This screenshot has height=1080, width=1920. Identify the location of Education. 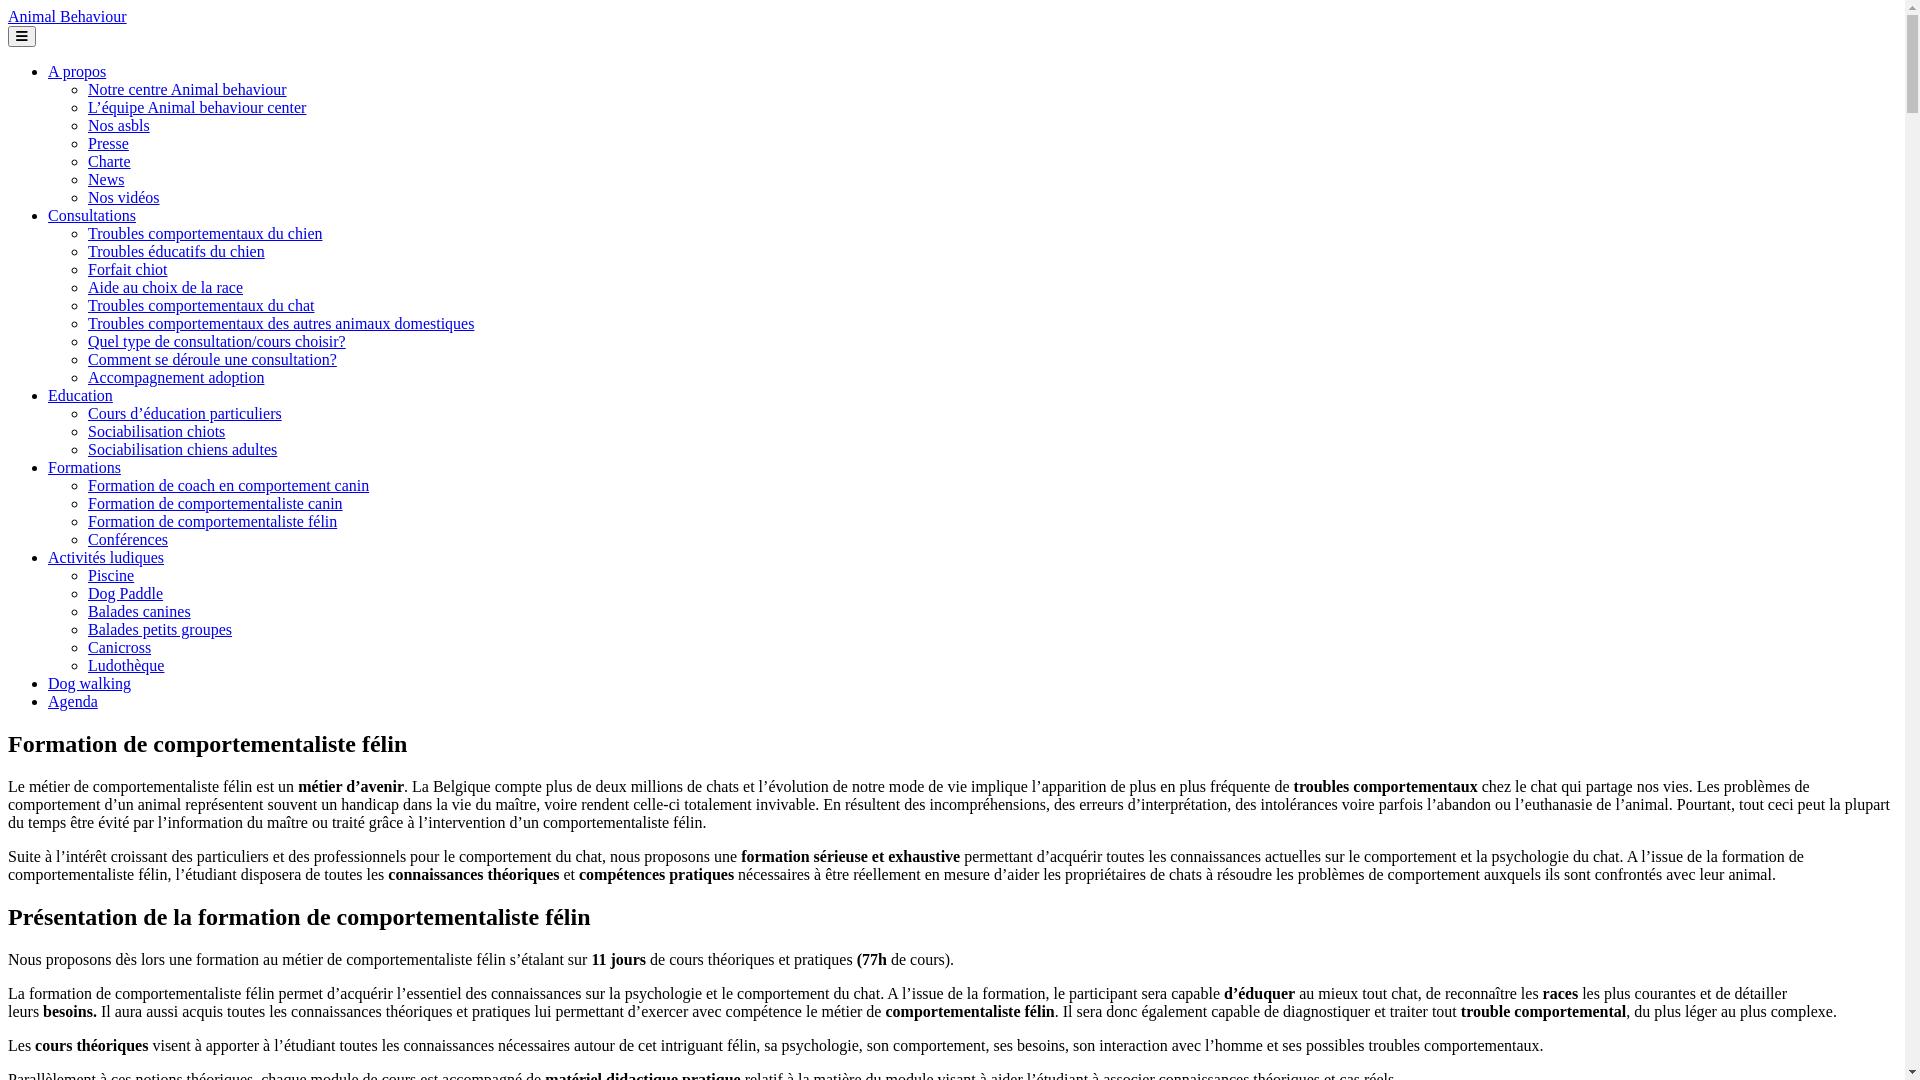
(80, 396).